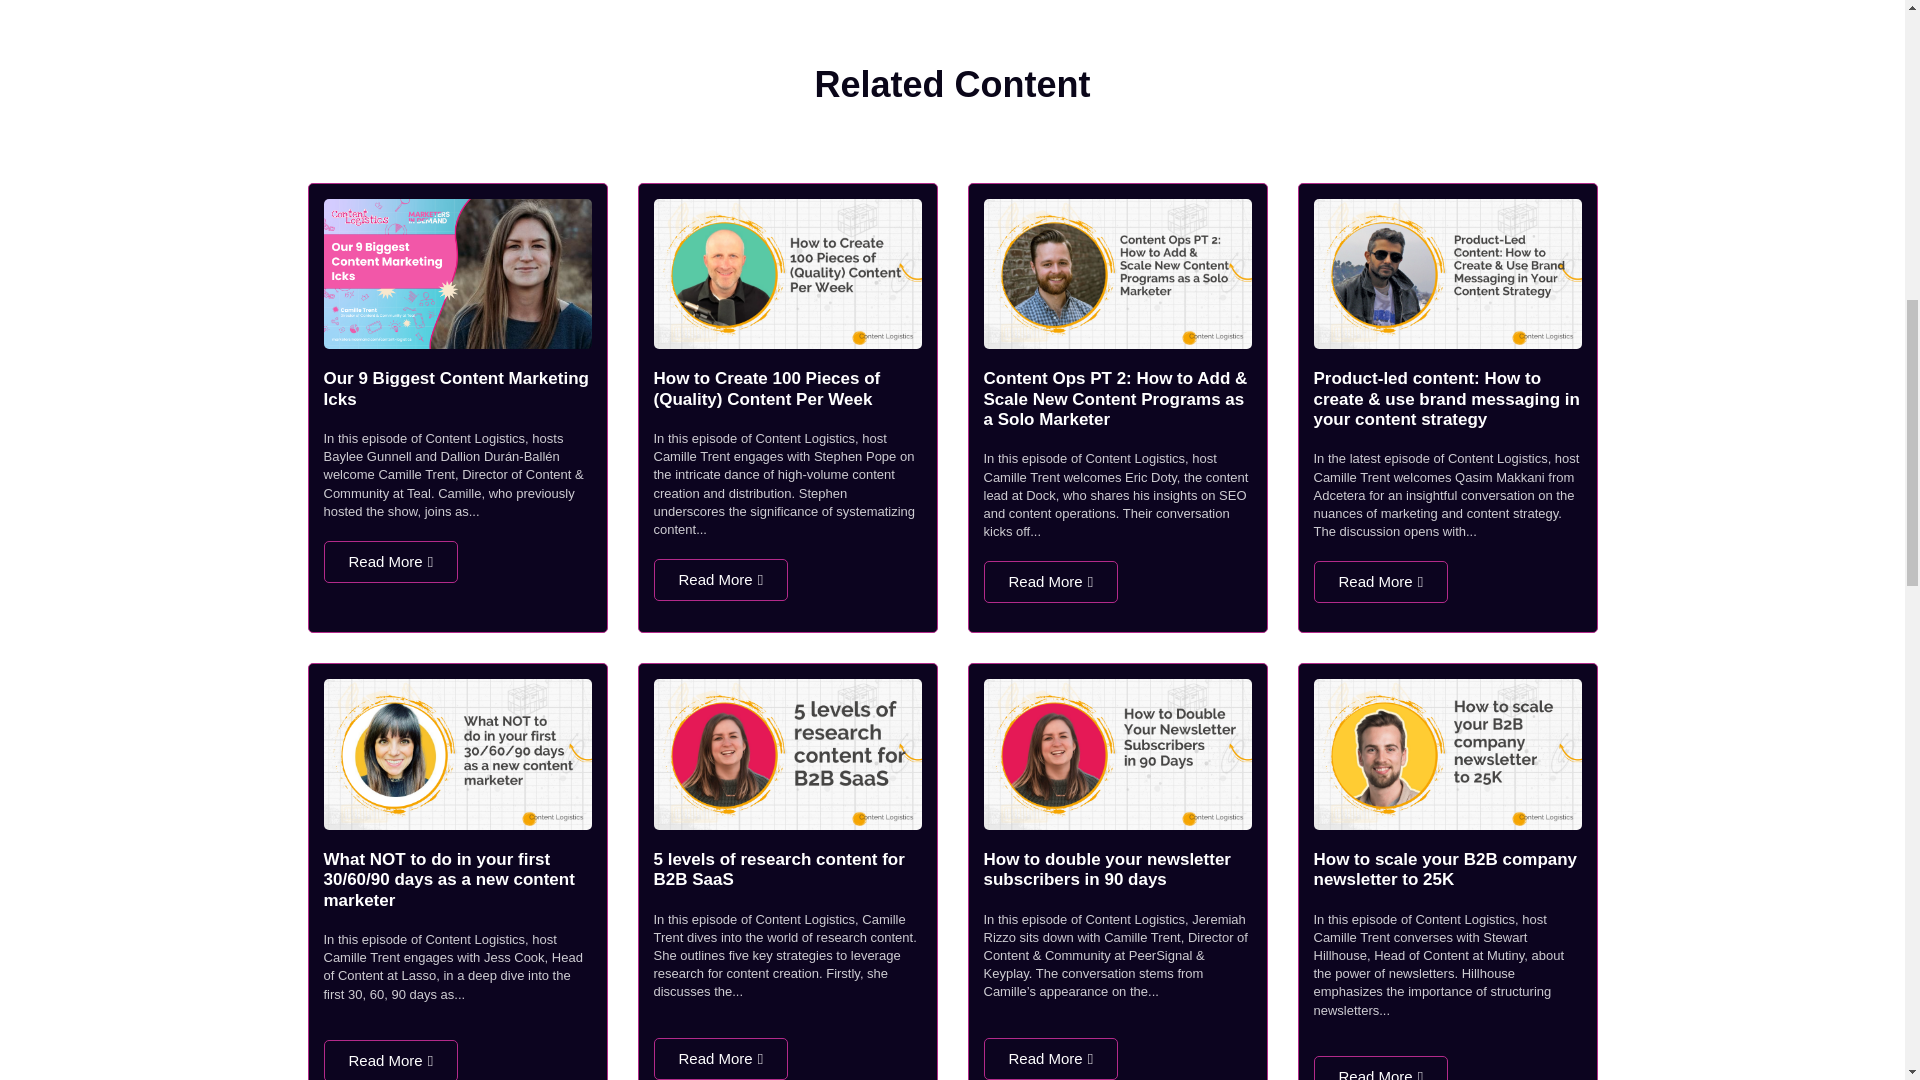  Describe the element at coordinates (722, 1058) in the screenshot. I see `Read More` at that location.